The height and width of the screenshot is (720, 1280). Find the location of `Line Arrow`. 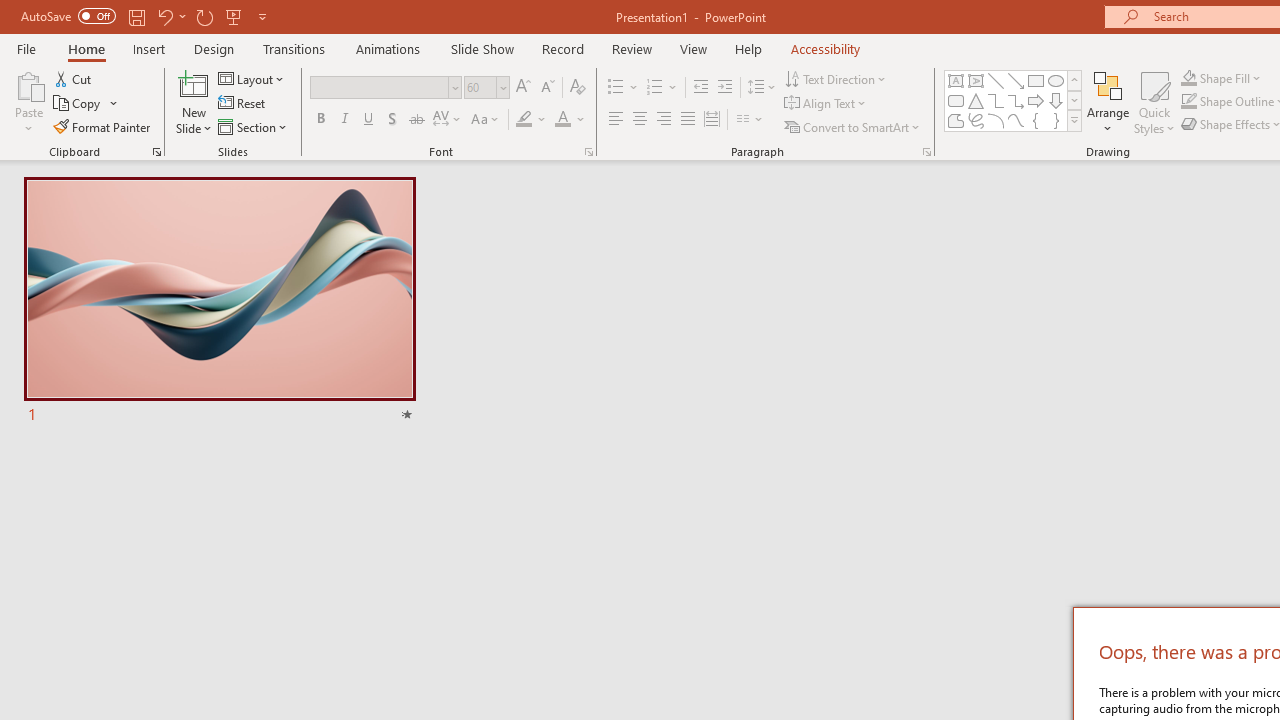

Line Arrow is located at coordinates (1016, 80).